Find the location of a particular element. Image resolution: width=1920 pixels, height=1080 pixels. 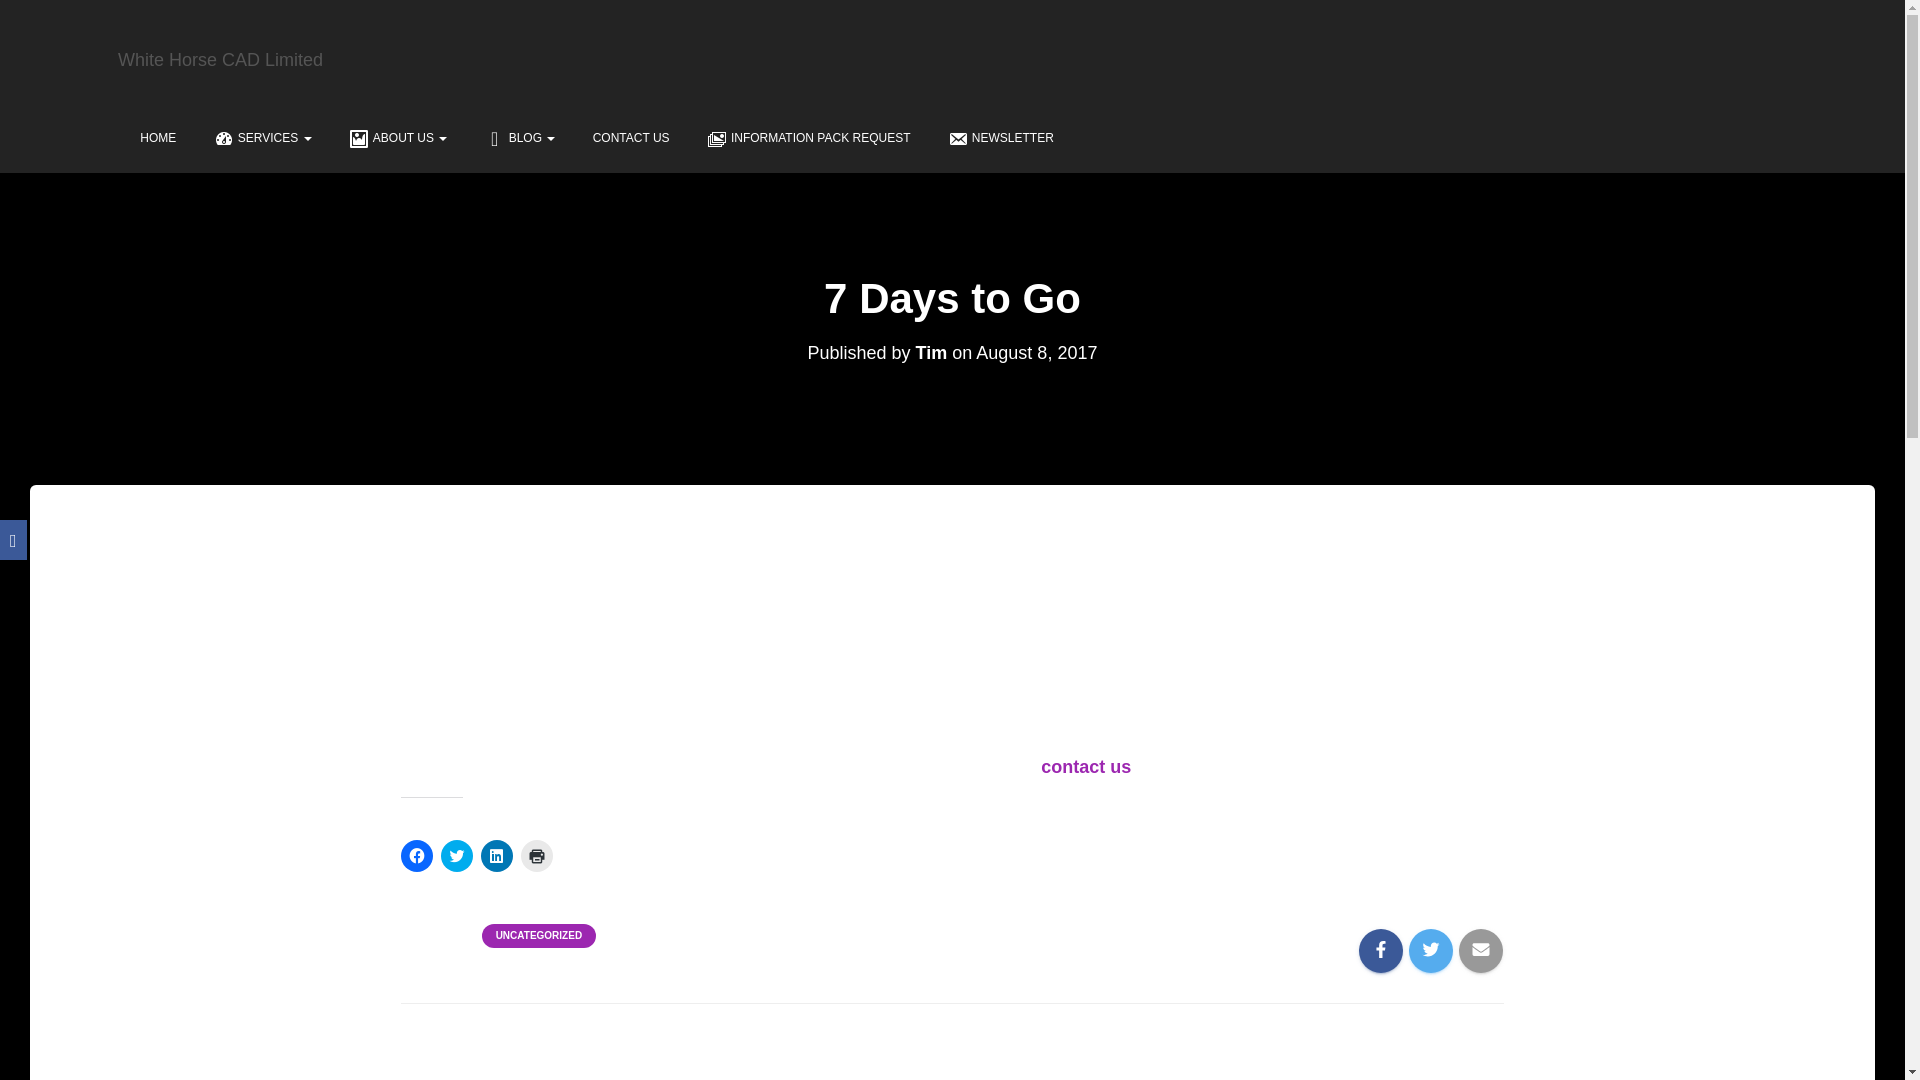

 INFORMATION PACK REQUEST is located at coordinates (805, 136).